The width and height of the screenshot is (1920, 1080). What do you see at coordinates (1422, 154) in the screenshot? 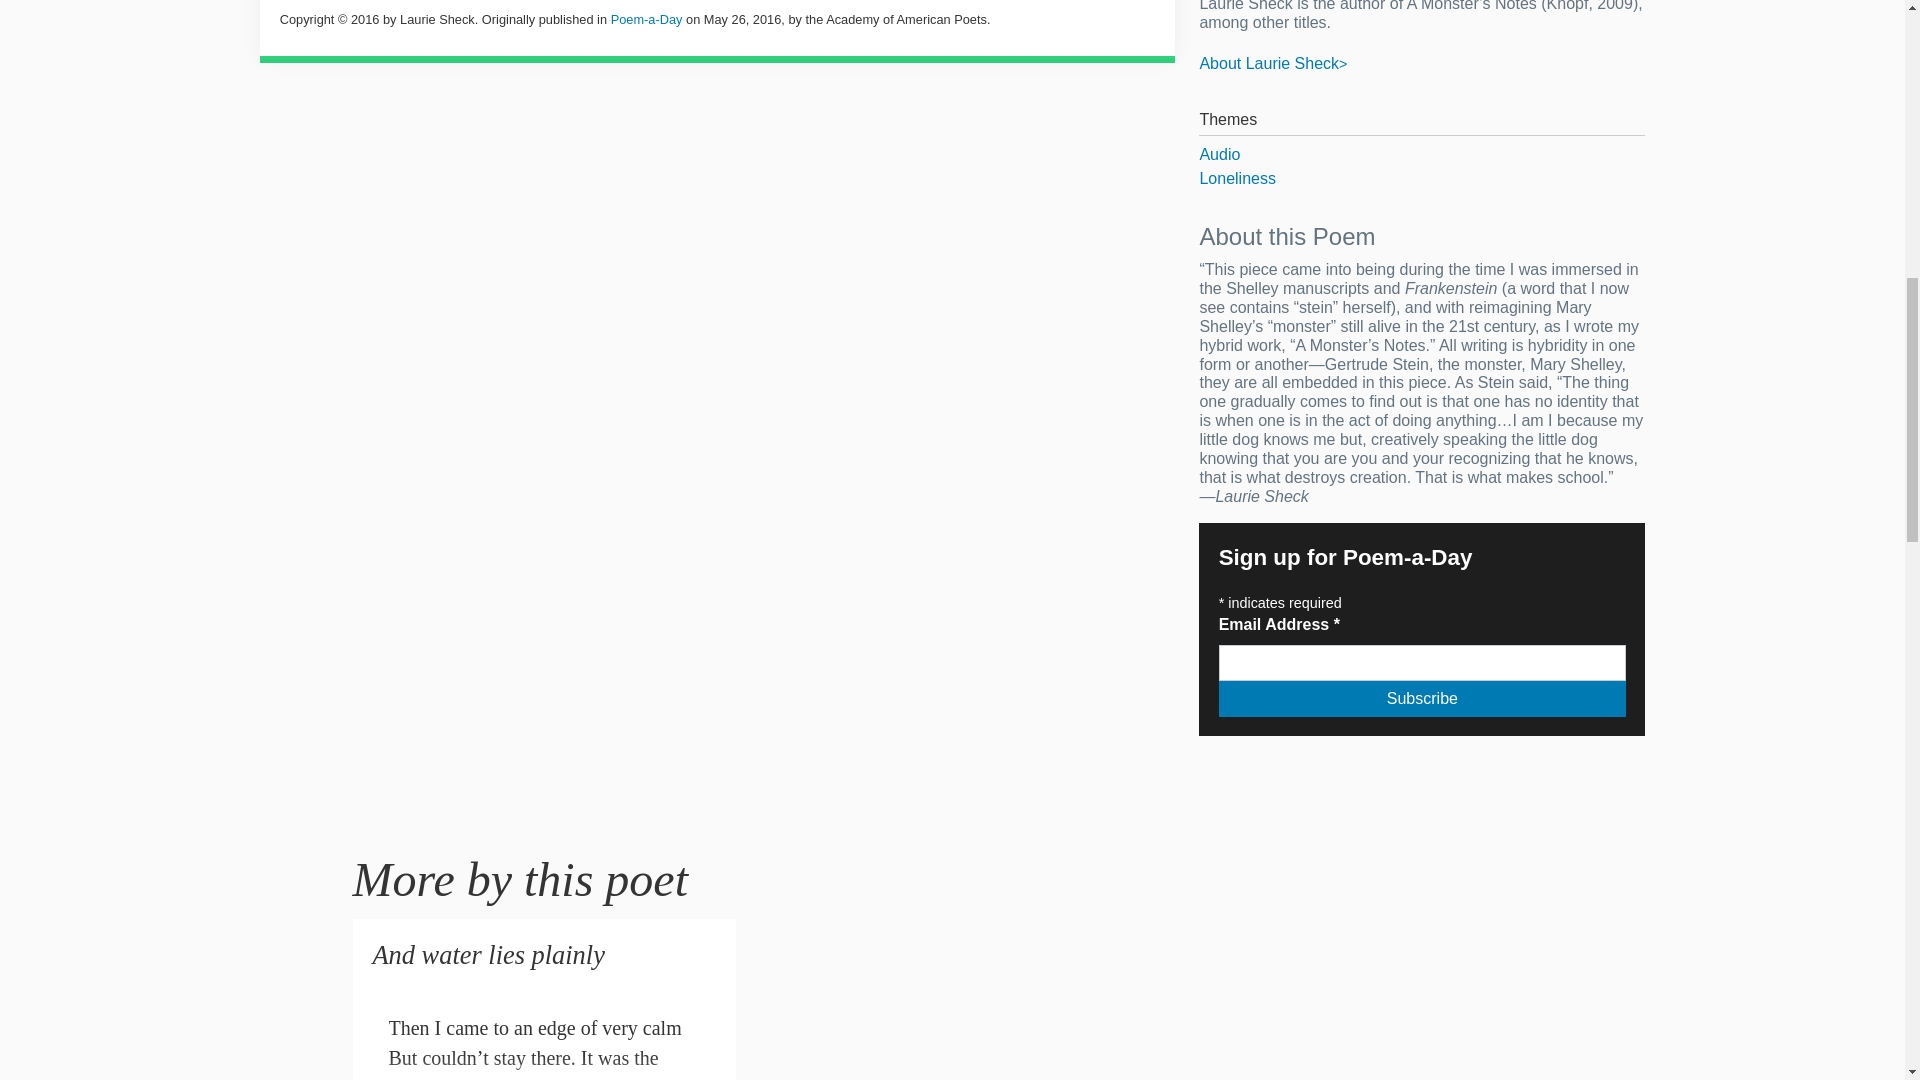
I see `Audio` at bounding box center [1422, 154].